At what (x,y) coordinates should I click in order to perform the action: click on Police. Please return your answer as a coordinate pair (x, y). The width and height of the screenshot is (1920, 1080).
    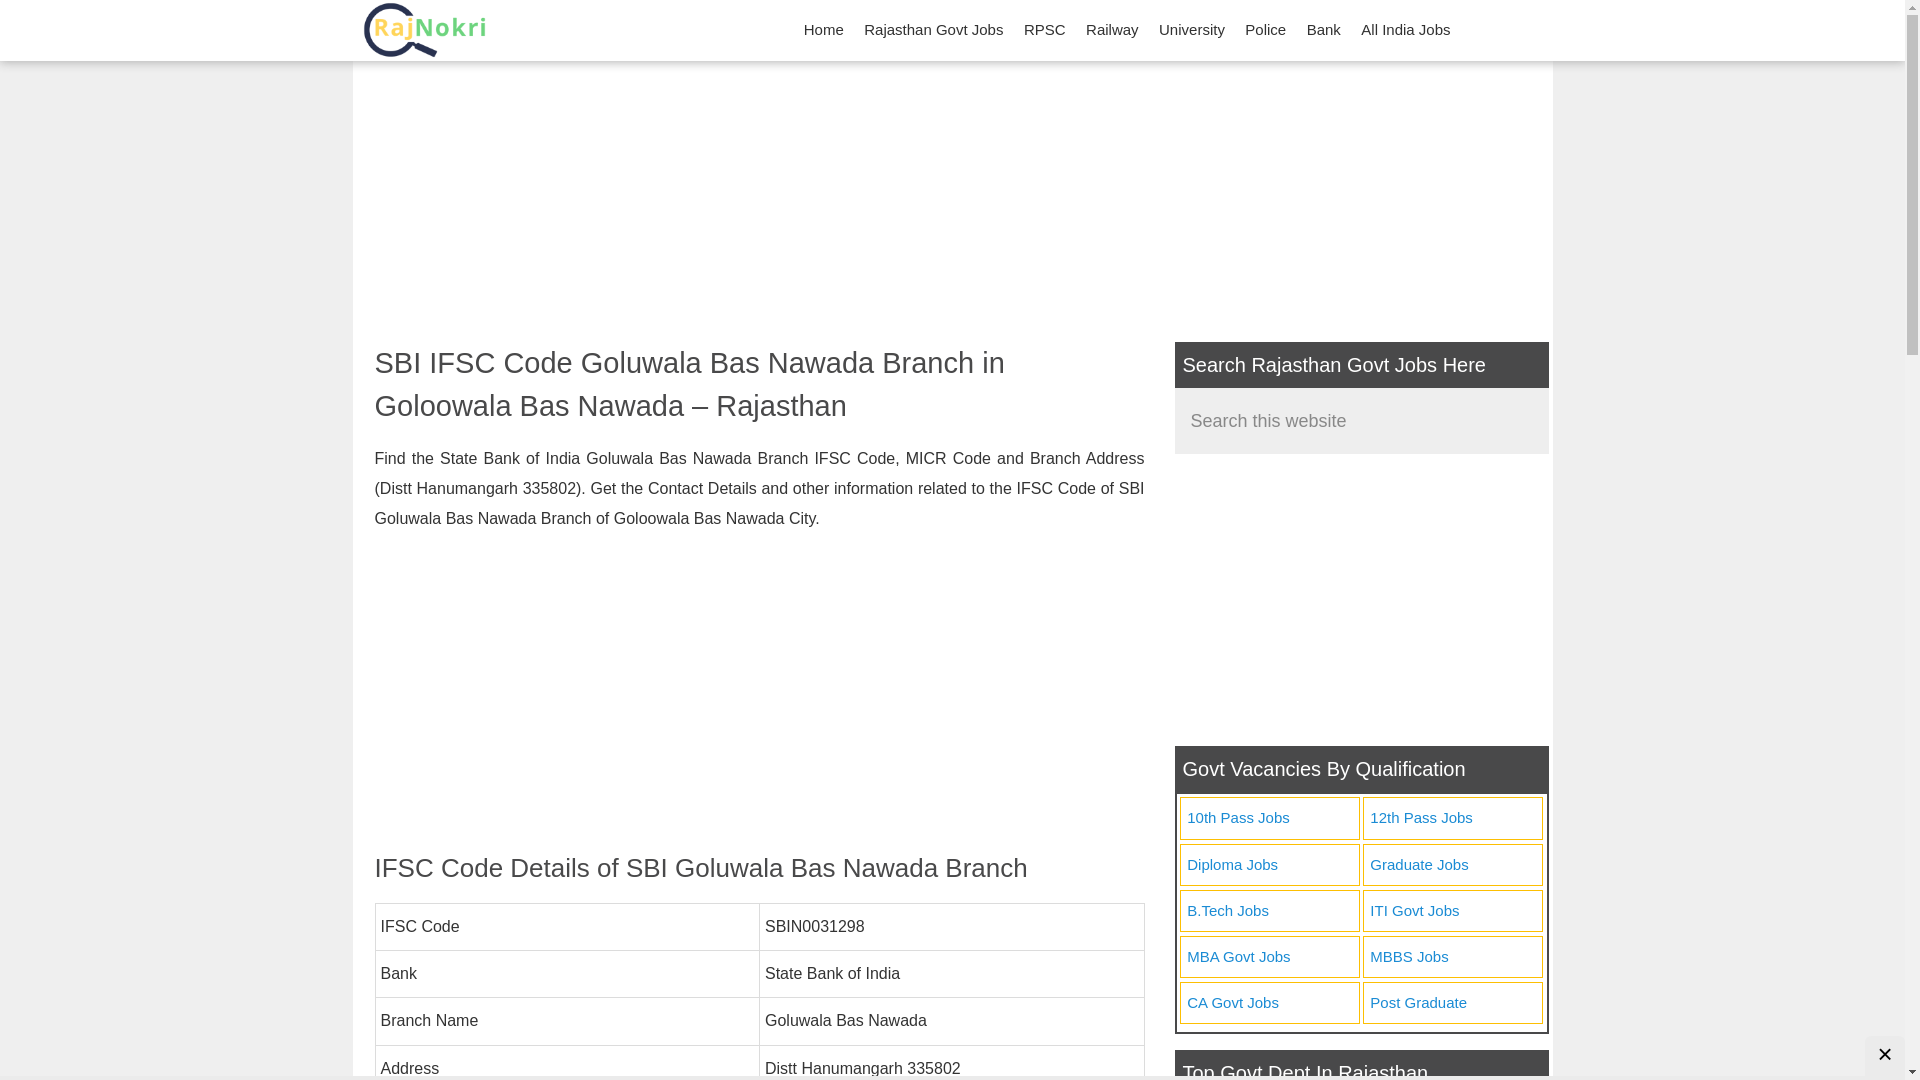
    Looking at the image, I should click on (1265, 30).